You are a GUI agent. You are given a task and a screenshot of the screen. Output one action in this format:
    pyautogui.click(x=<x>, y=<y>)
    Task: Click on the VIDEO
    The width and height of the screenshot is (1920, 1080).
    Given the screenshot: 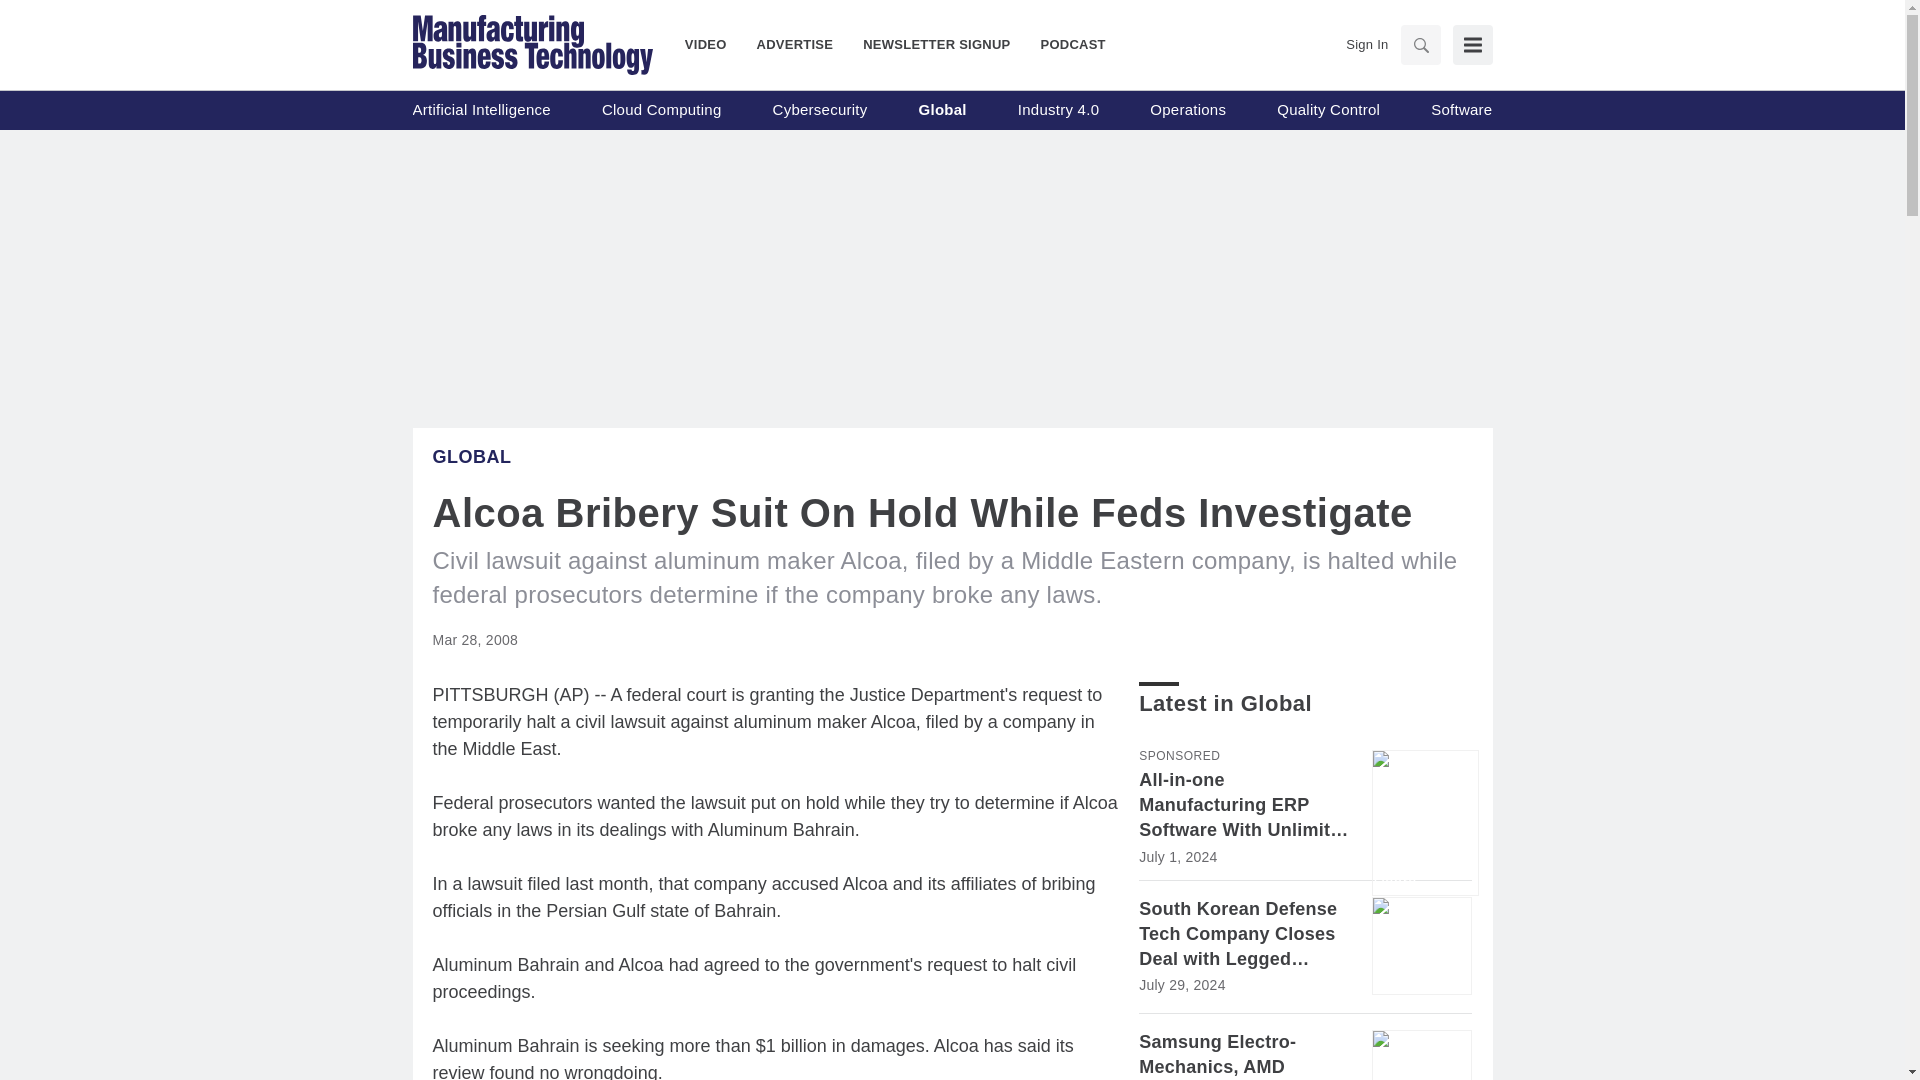 What is the action you would take?
    pyautogui.click(x=713, y=44)
    